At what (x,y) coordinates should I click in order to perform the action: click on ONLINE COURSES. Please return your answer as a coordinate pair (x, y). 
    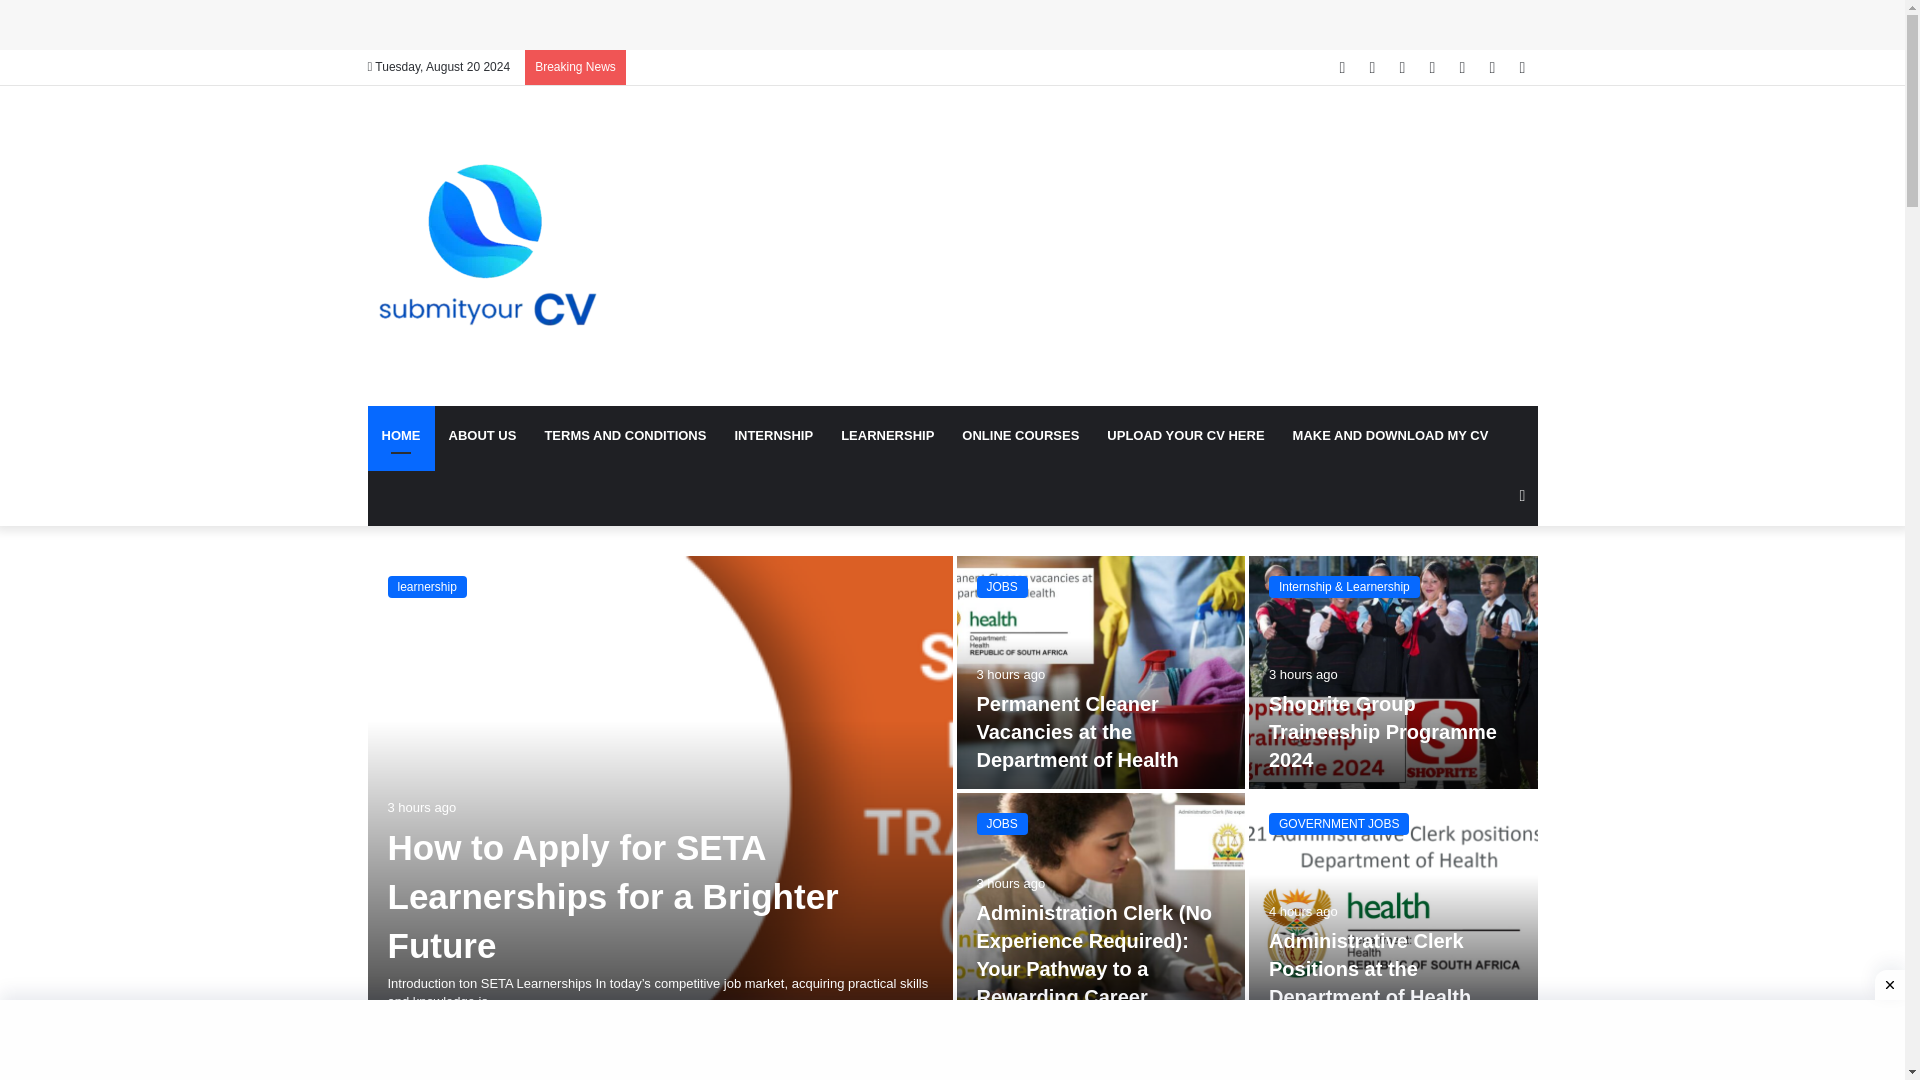
    Looking at the image, I should click on (1020, 436).